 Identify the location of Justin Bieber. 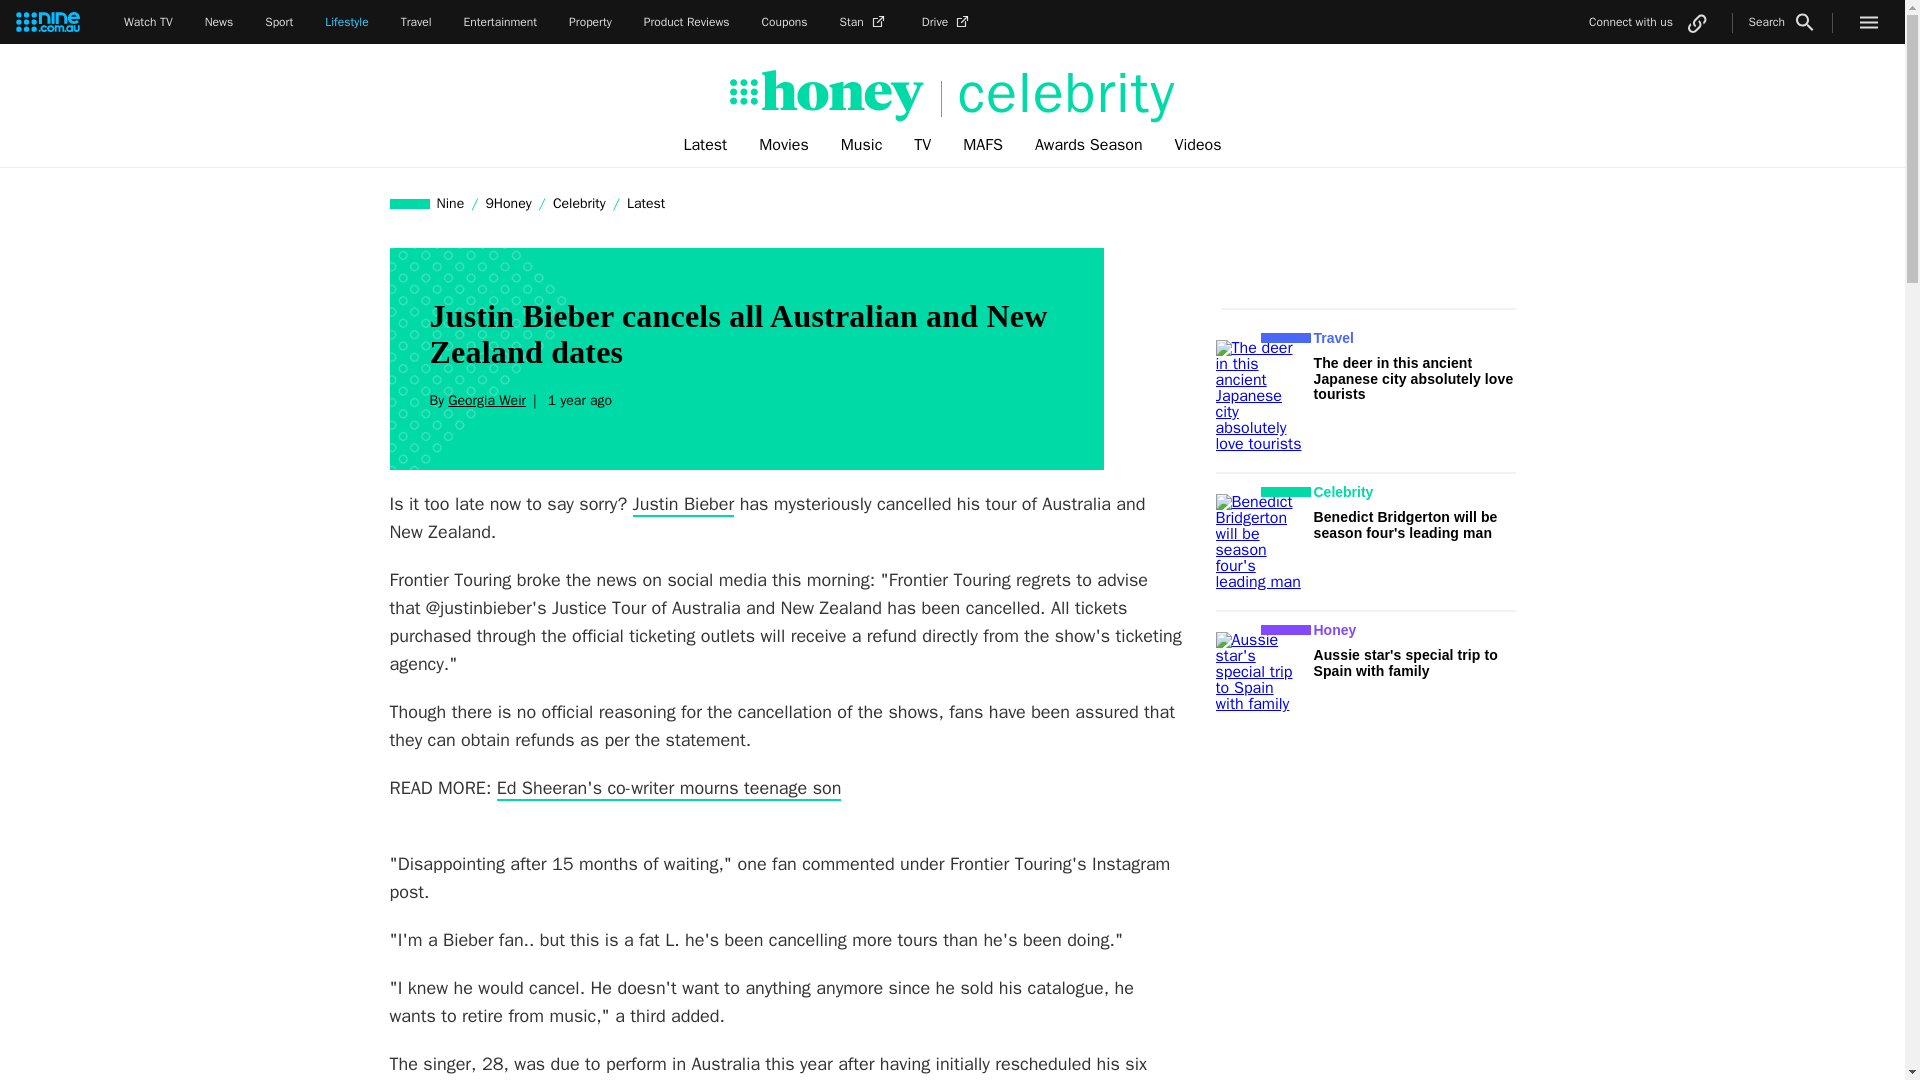
(684, 504).